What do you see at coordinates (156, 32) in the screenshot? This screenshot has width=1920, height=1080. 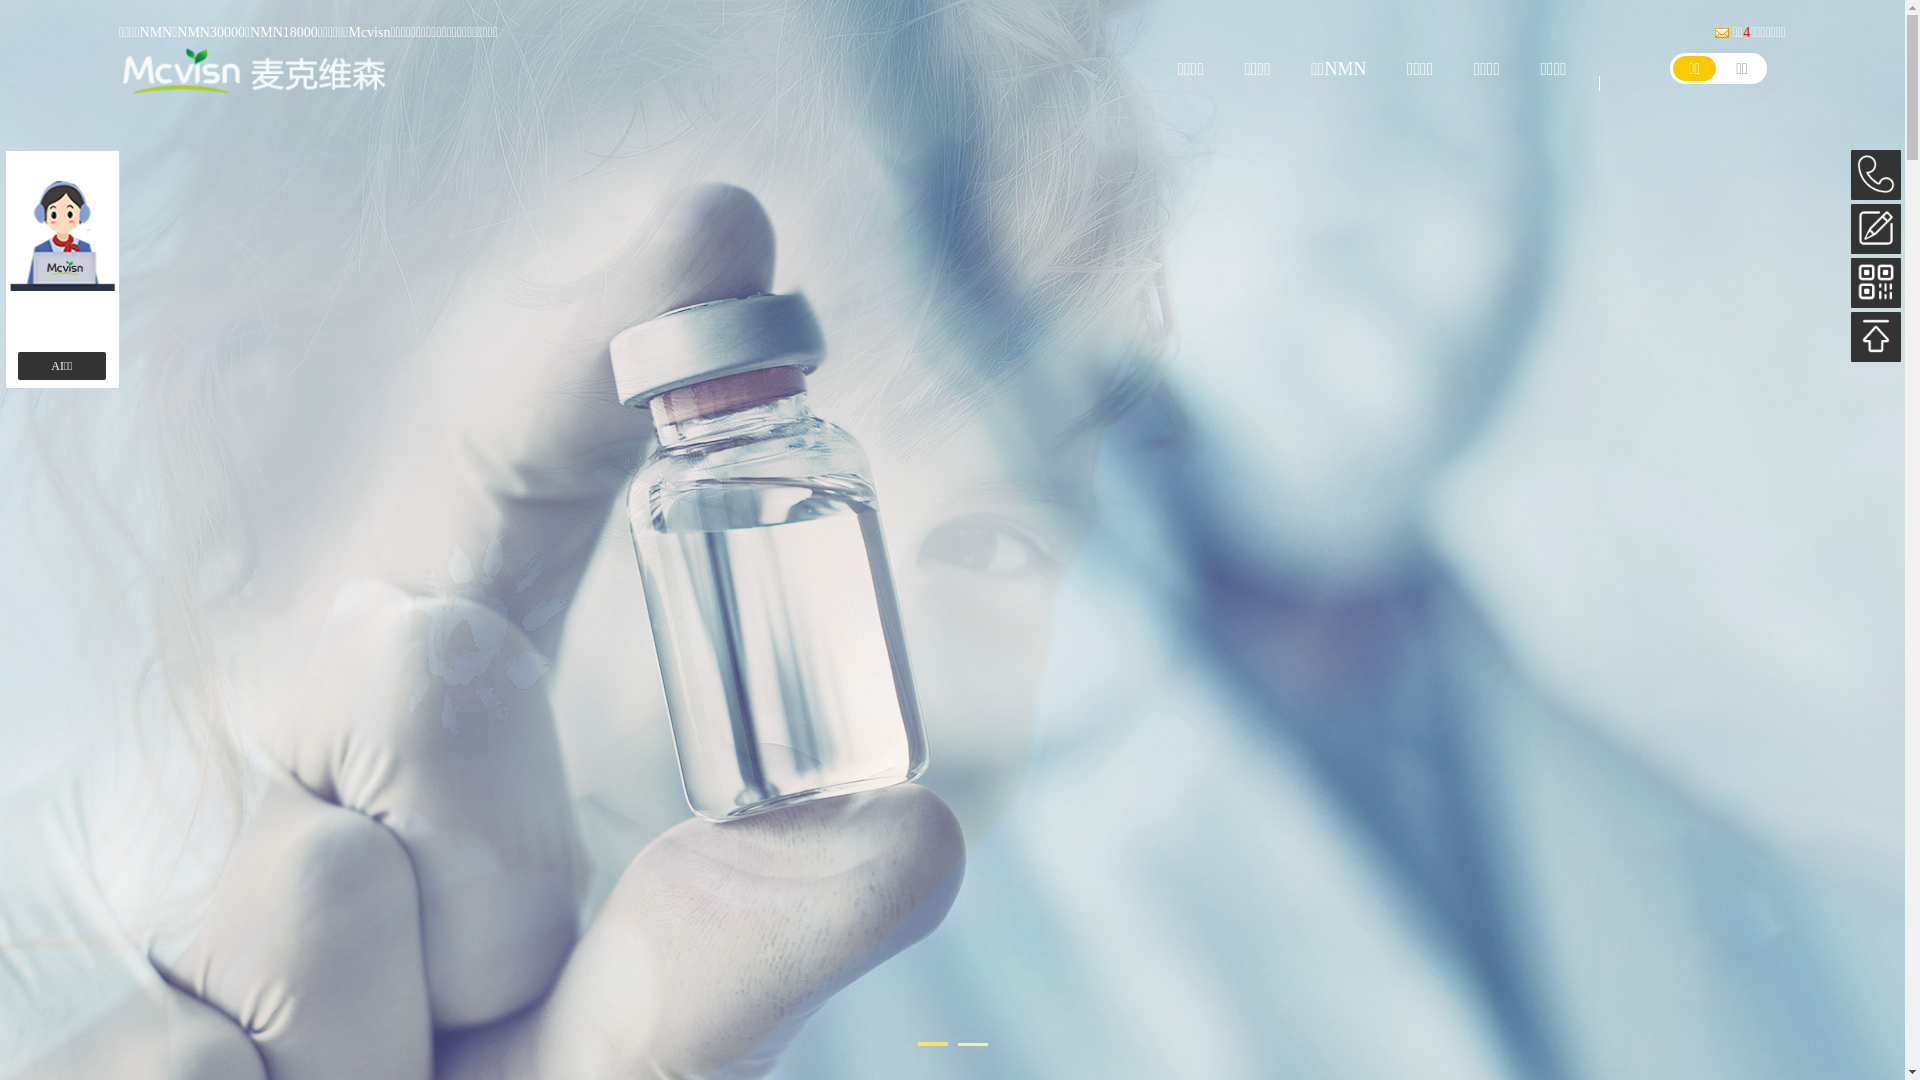 I see `NMN` at bounding box center [156, 32].